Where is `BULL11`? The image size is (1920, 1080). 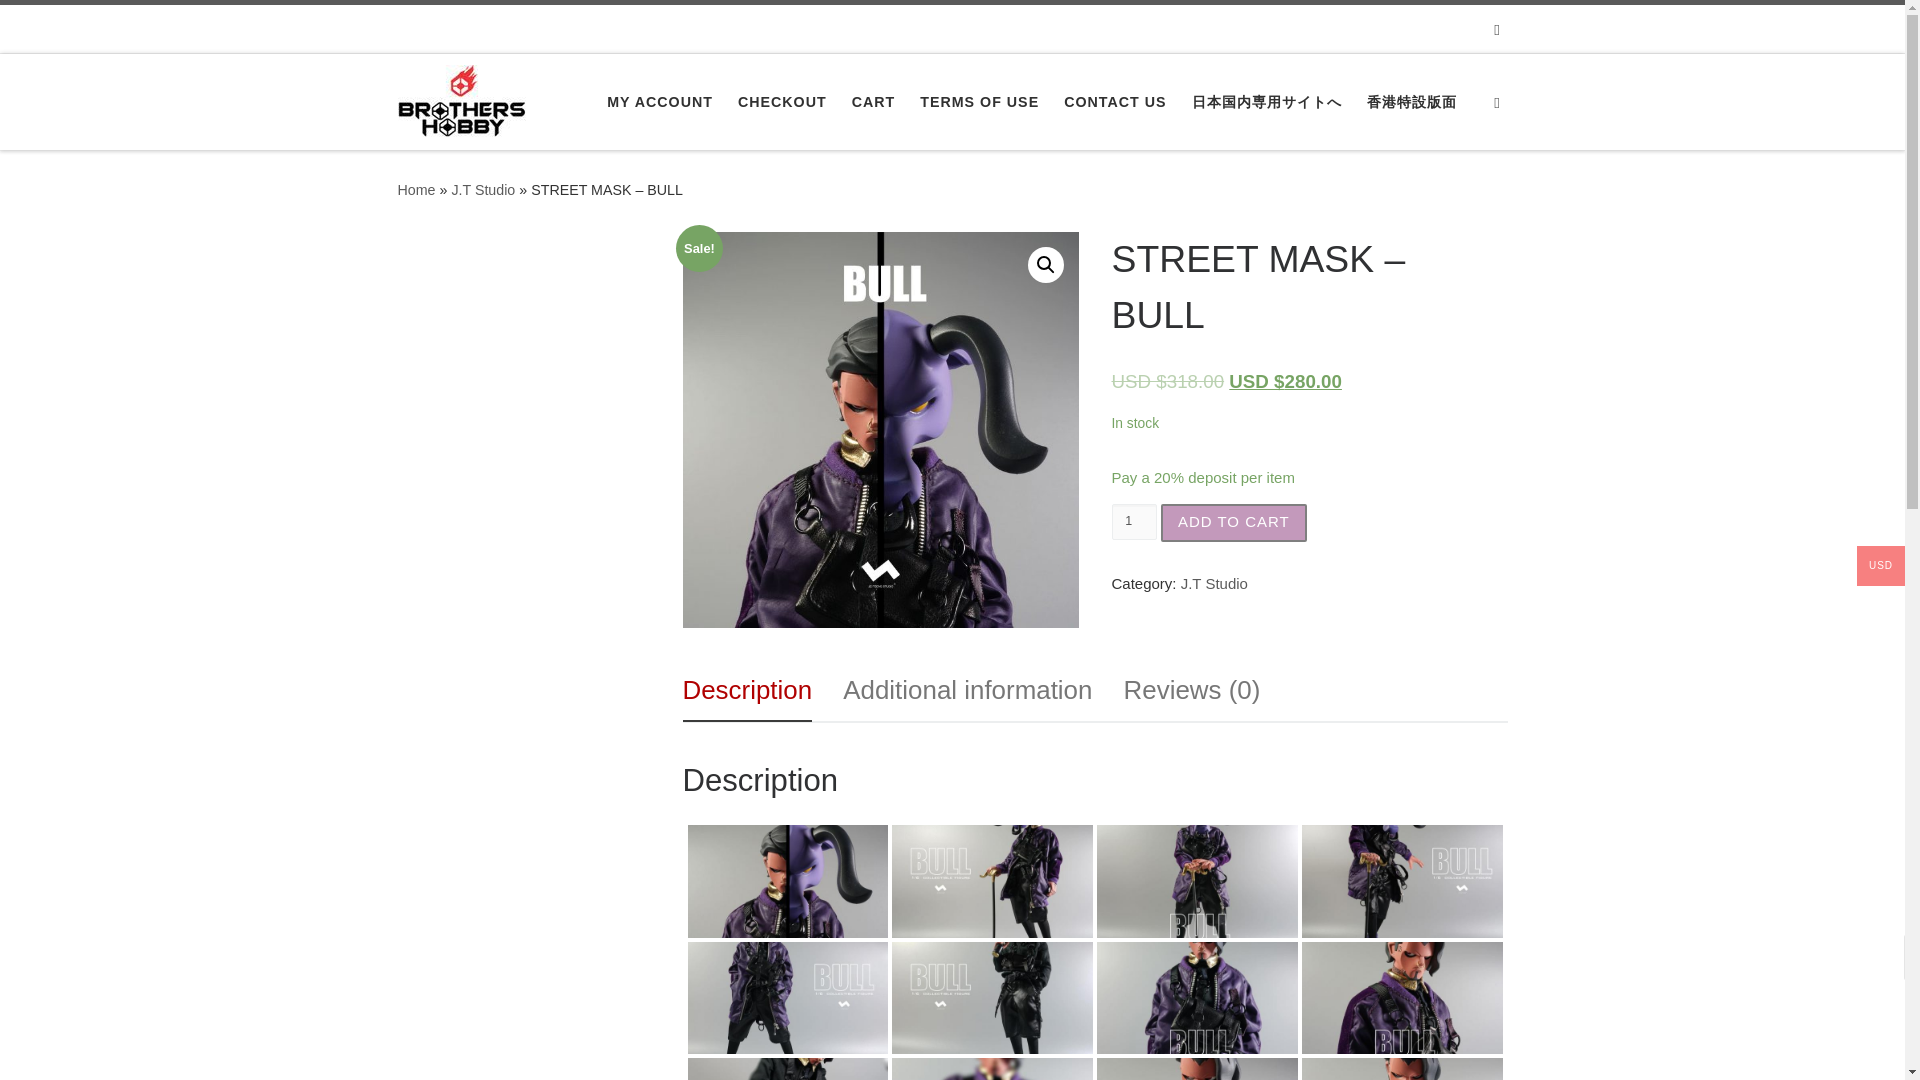 BULL11 is located at coordinates (992, 988).